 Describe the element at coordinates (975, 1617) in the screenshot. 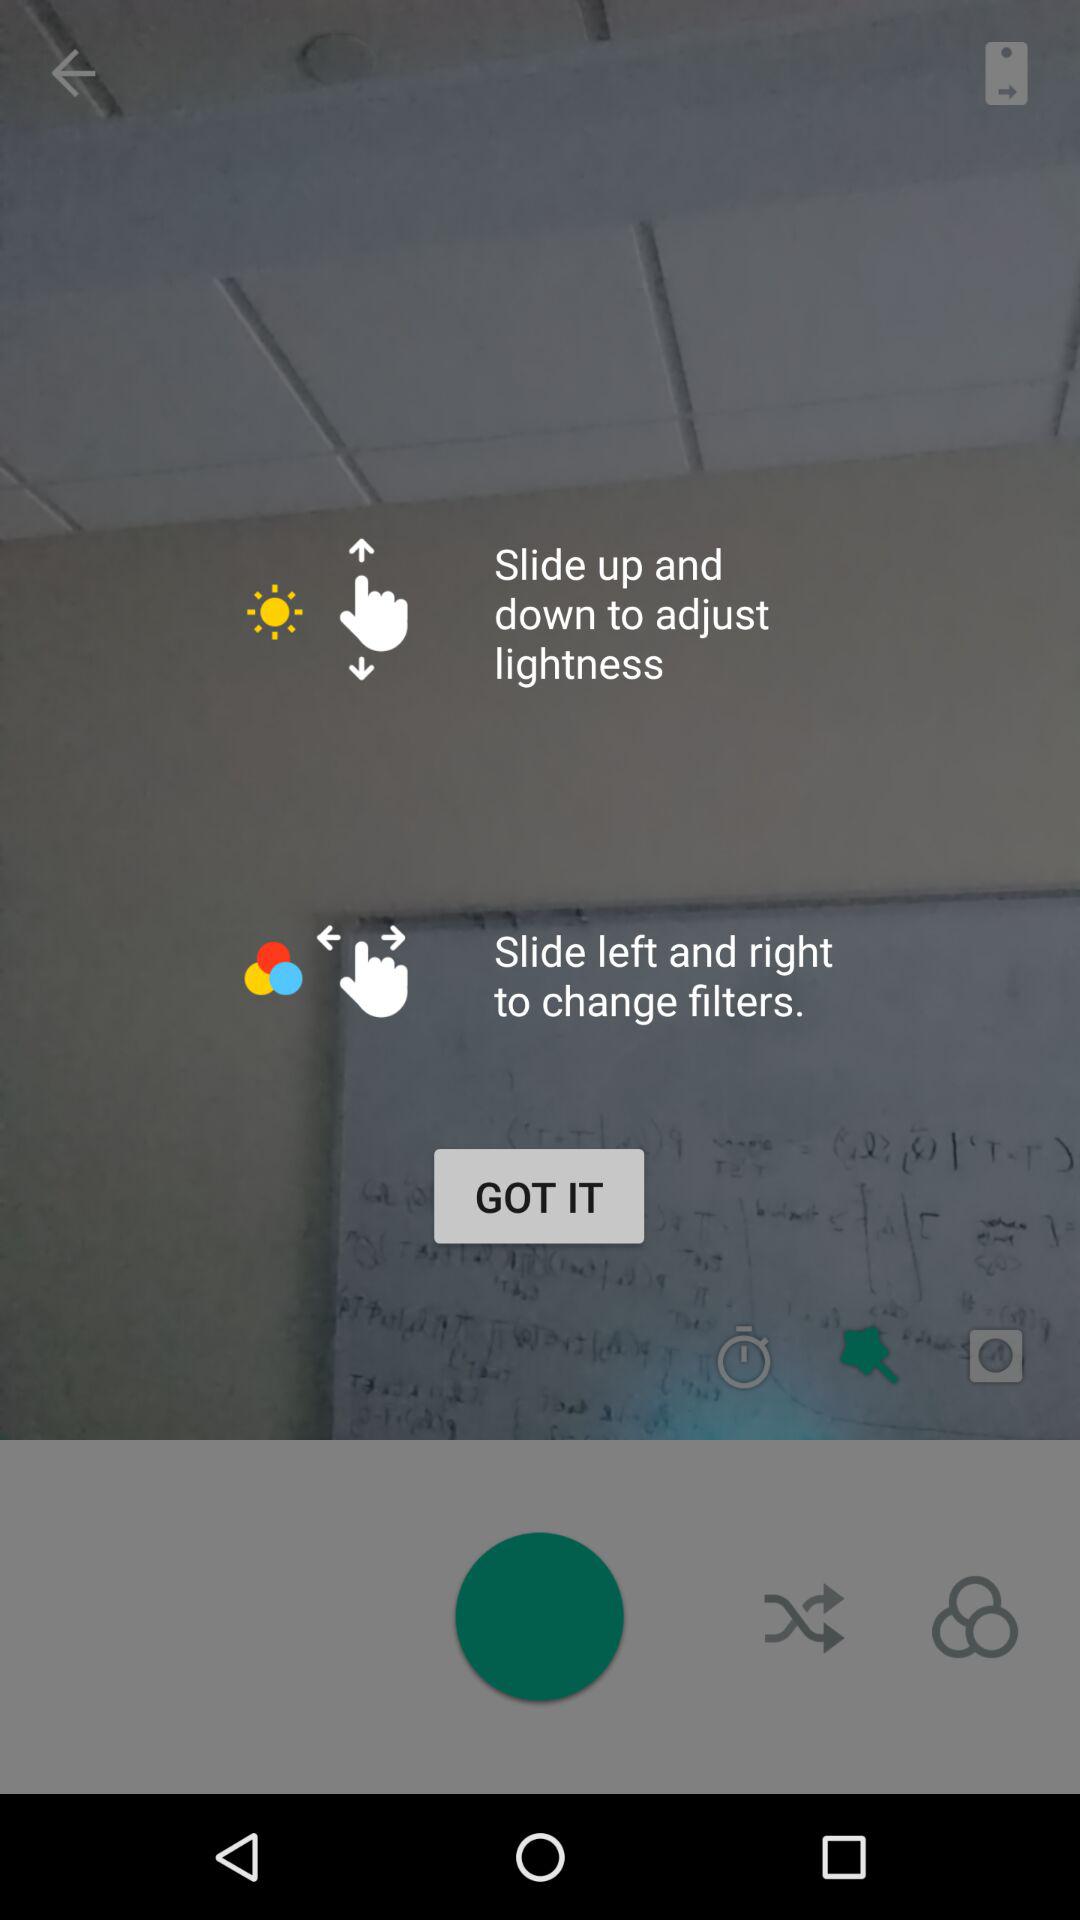

I see `setting` at that location.